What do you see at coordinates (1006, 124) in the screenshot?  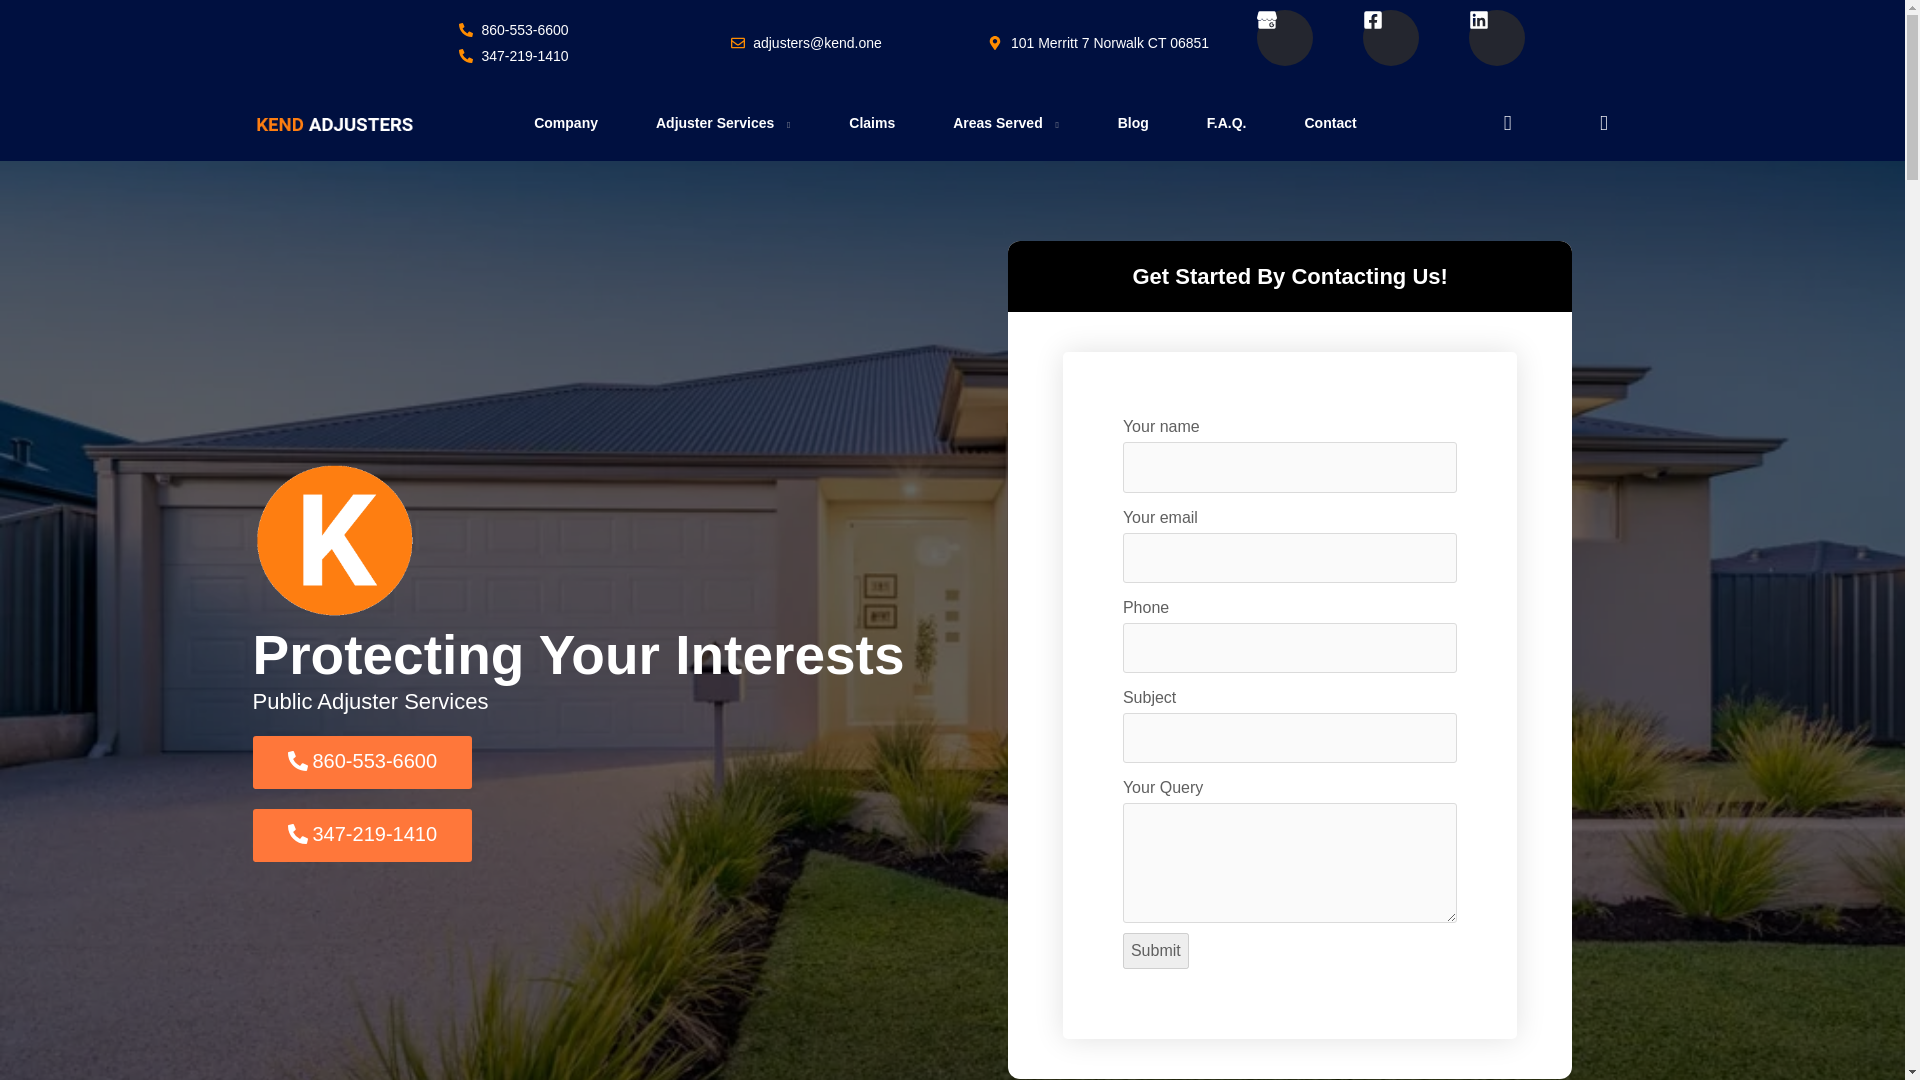 I see `Areas Served` at bounding box center [1006, 124].